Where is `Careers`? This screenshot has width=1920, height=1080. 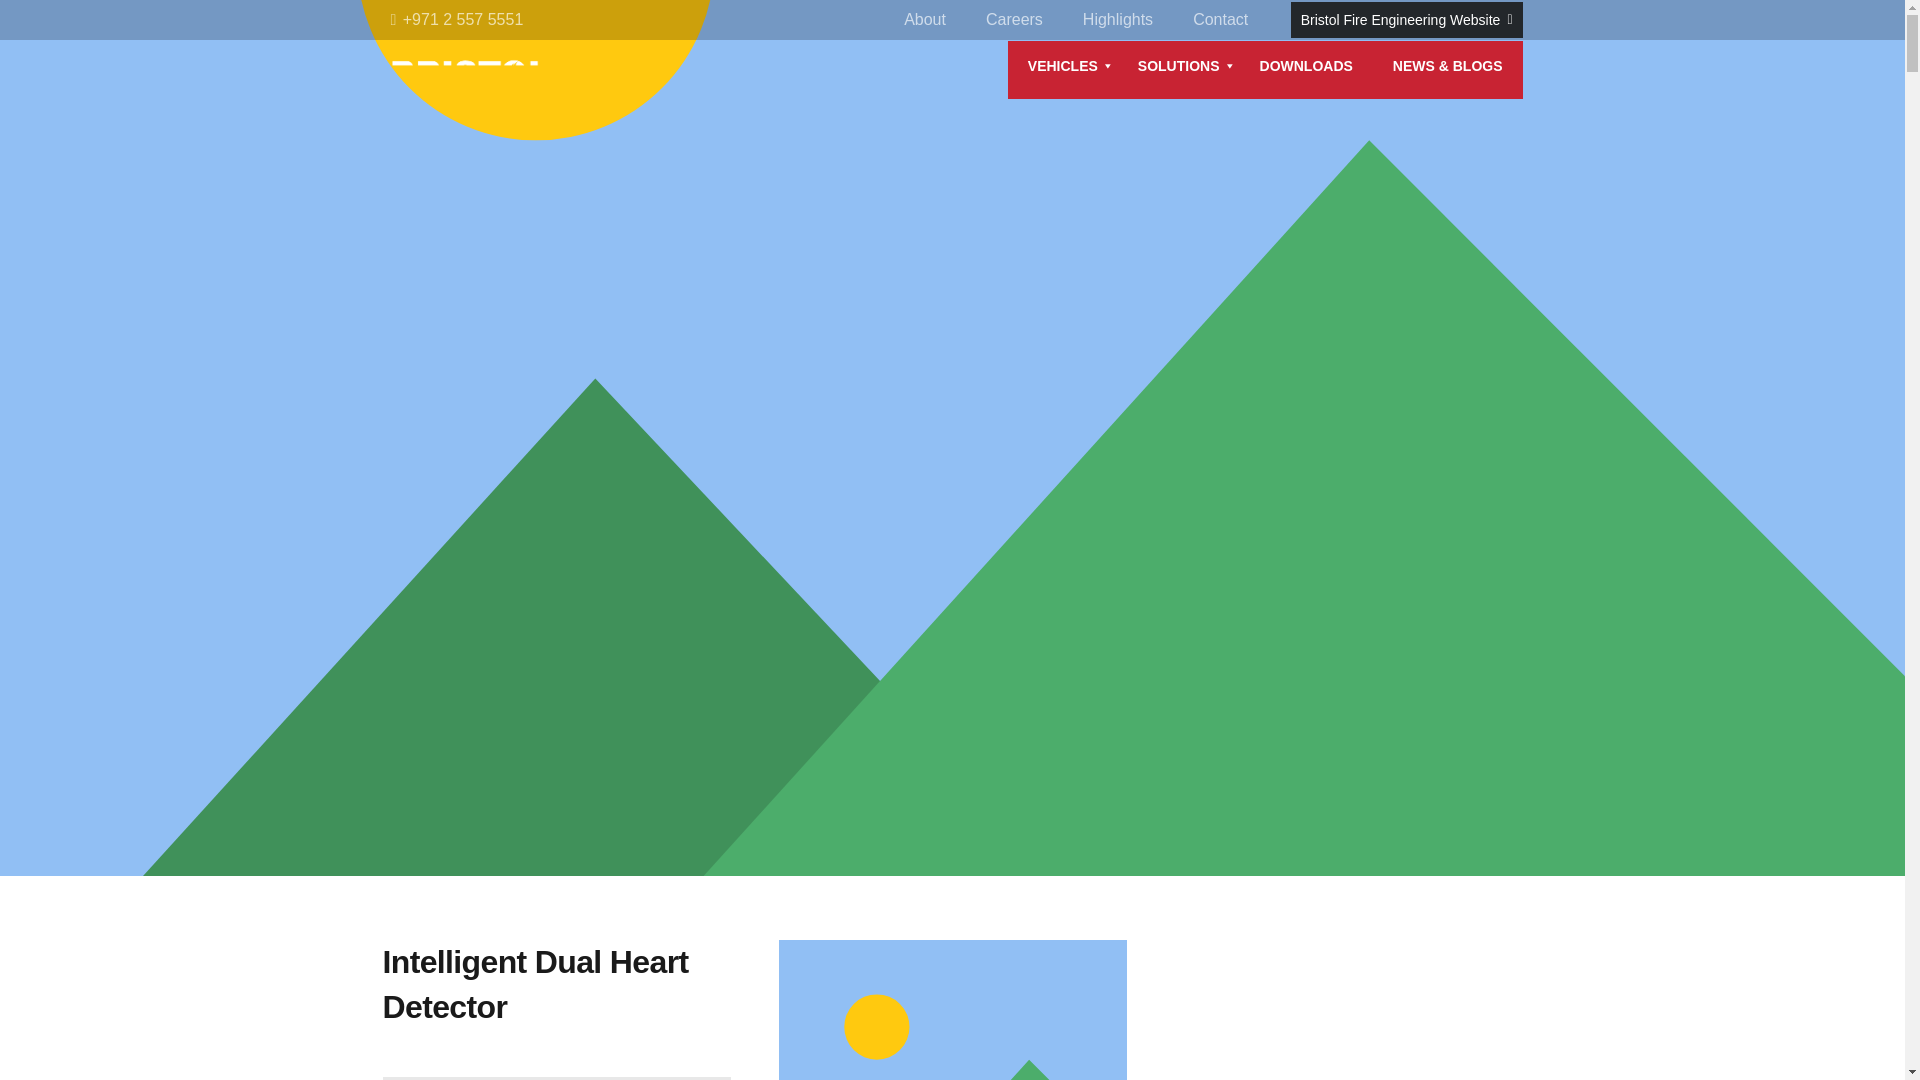
Careers is located at coordinates (1014, 22).